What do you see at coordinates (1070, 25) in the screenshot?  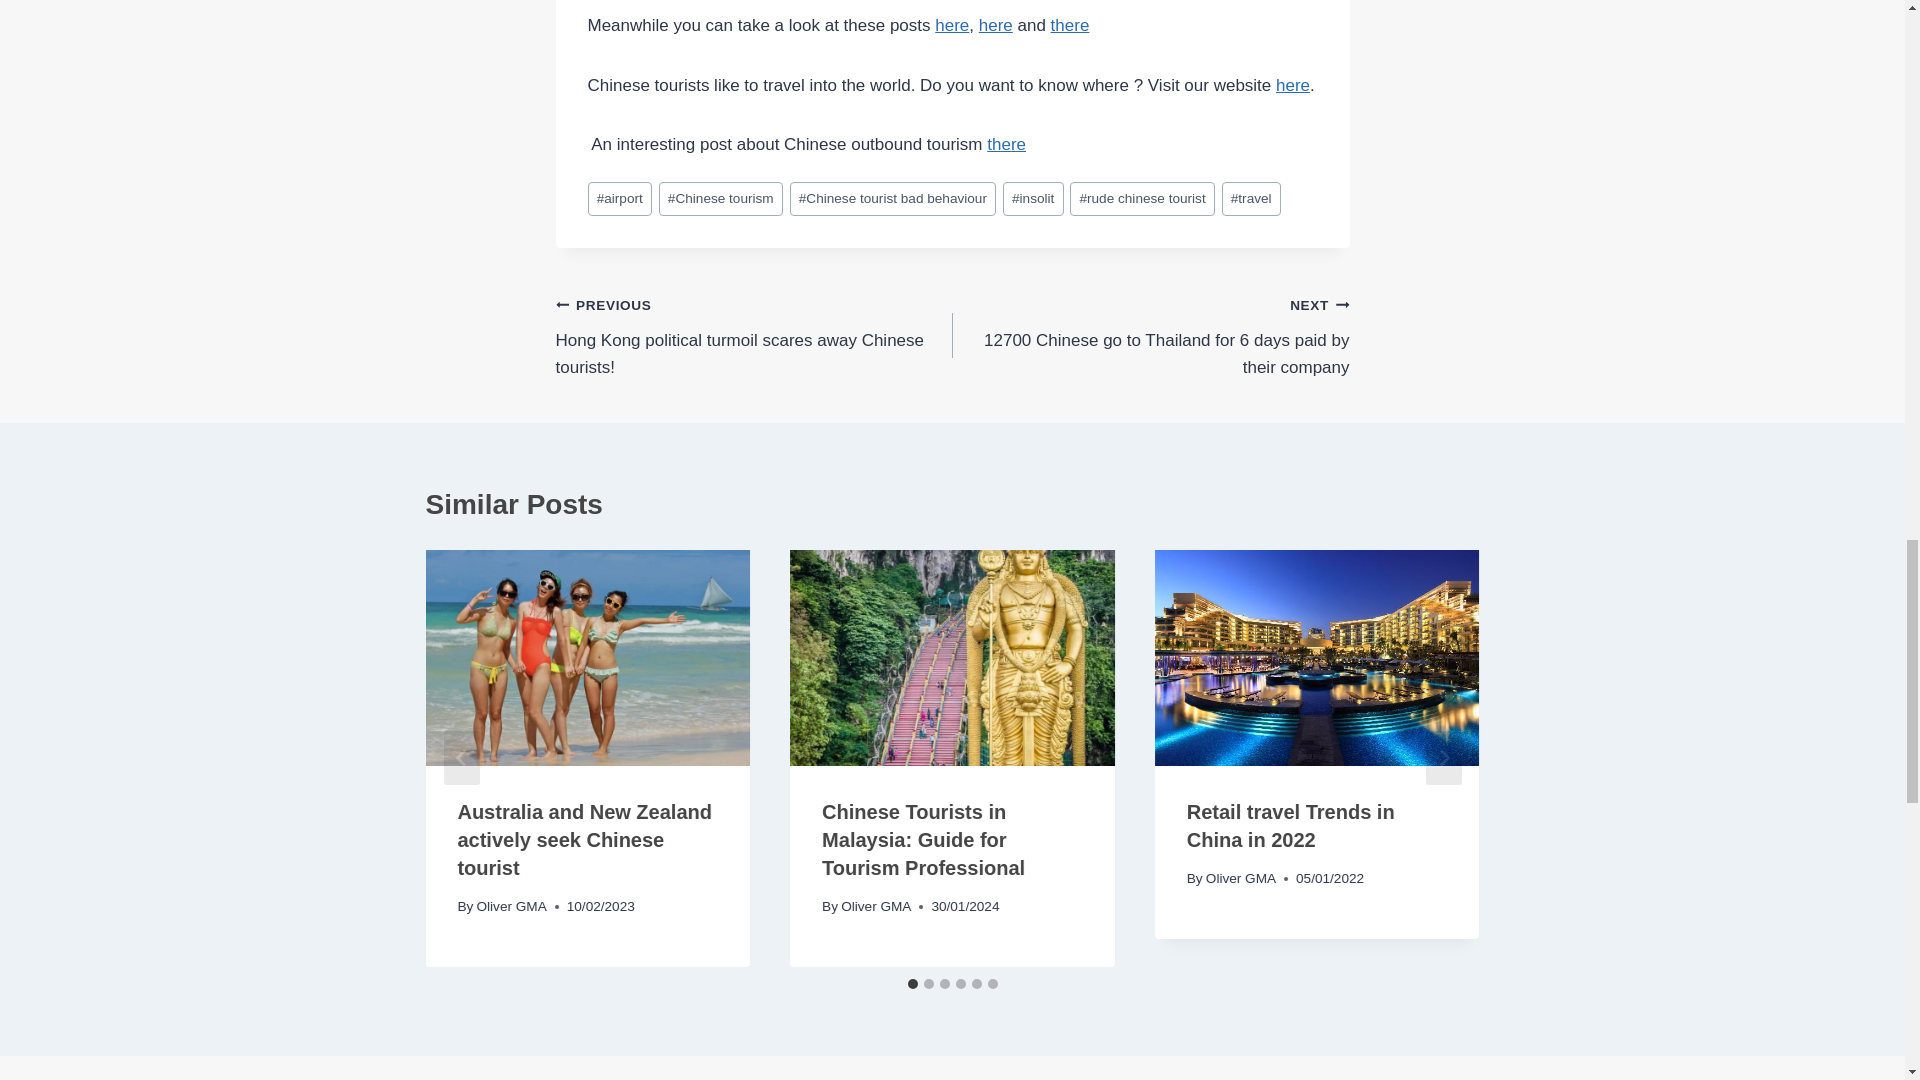 I see `there` at bounding box center [1070, 25].